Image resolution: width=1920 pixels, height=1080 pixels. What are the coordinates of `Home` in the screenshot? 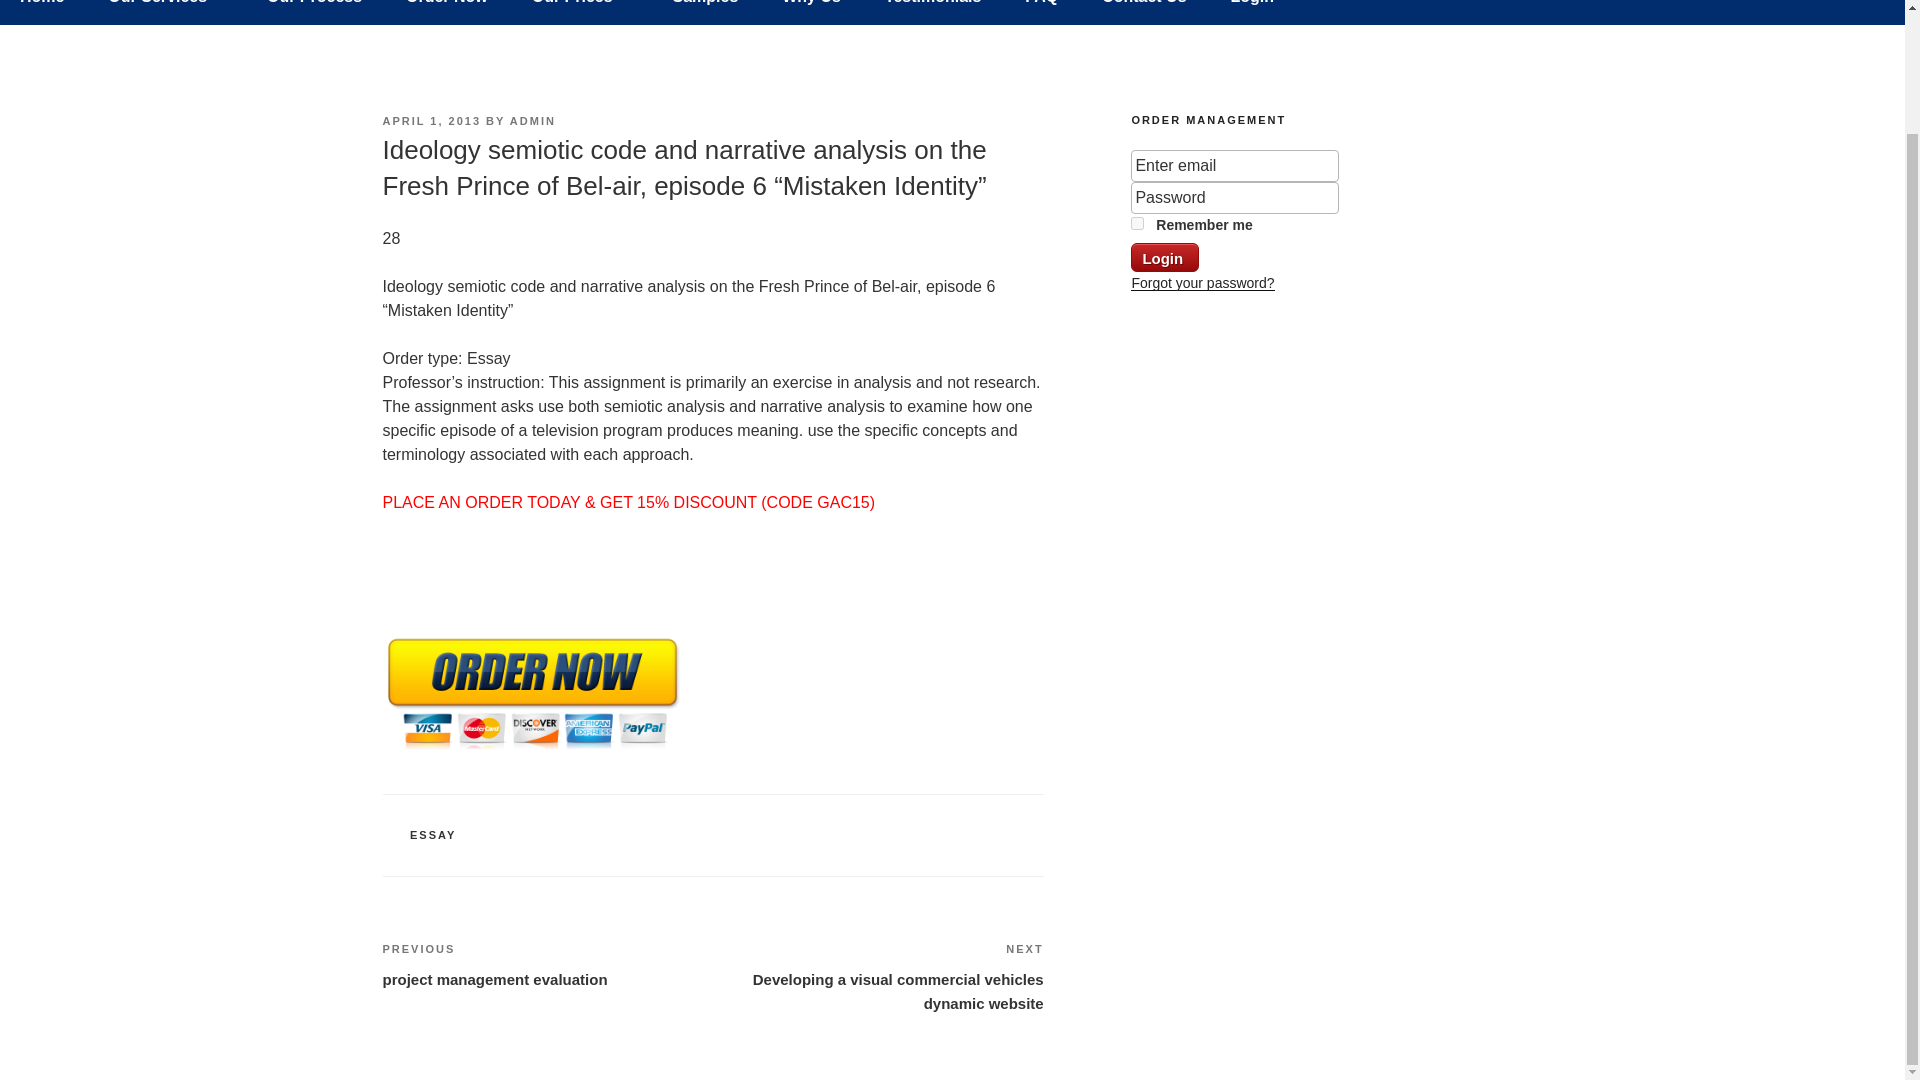 It's located at (42, 12).